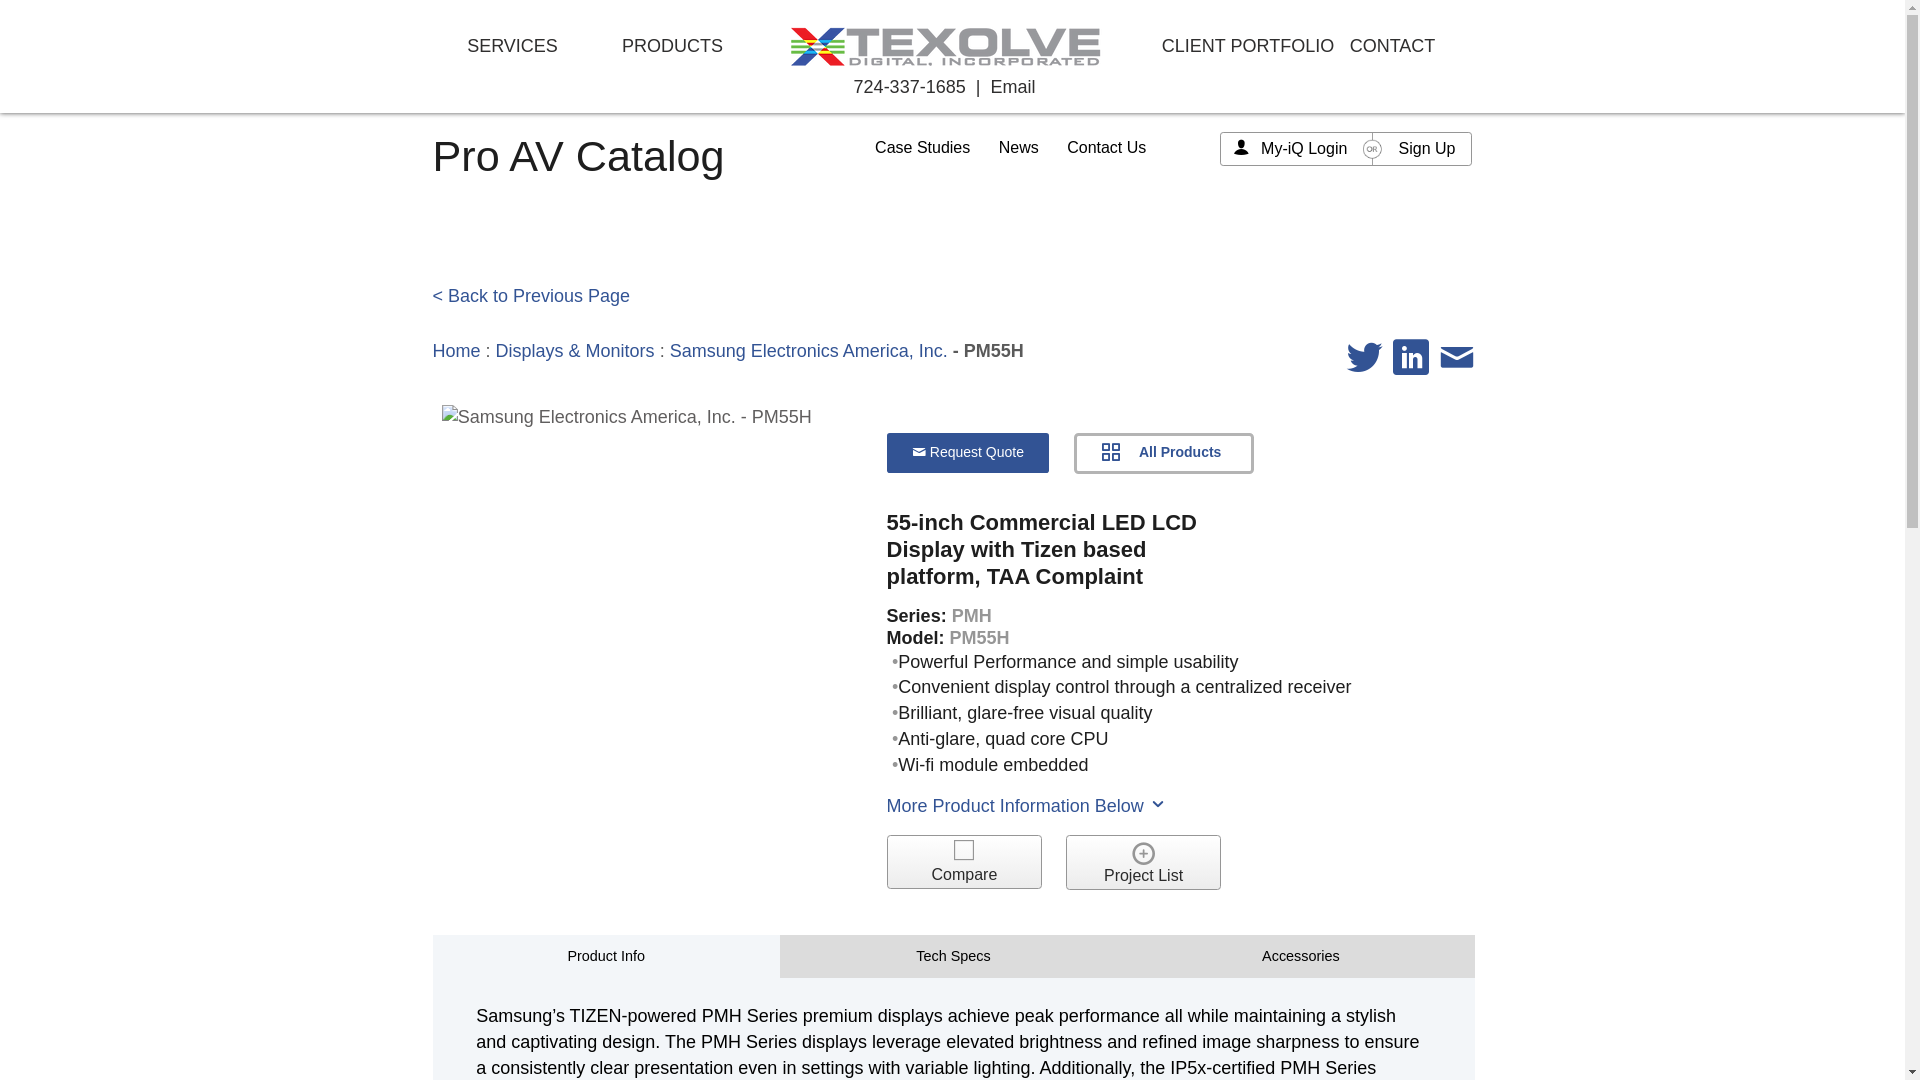 The image size is (1920, 1080). I want to click on Contact Us, so click(1106, 147).